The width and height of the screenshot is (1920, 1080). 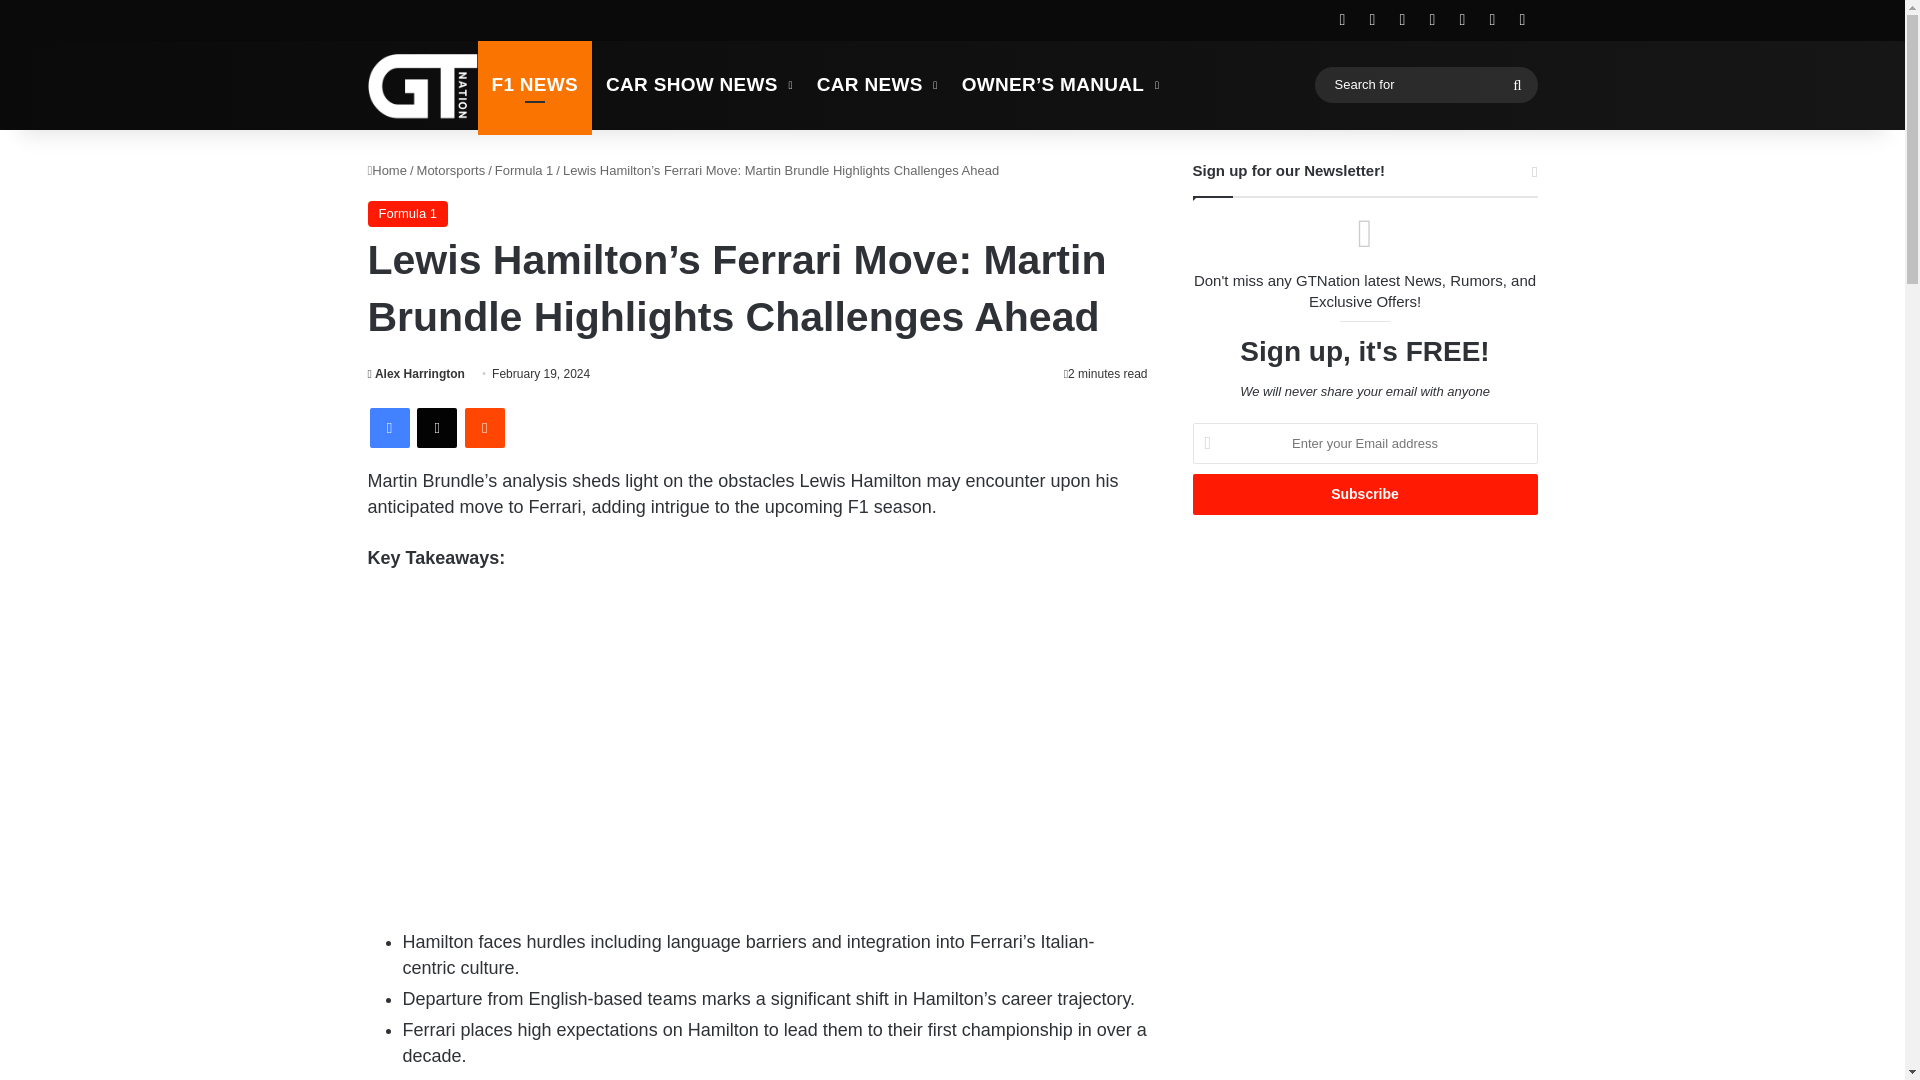 What do you see at coordinates (408, 213) in the screenshot?
I see `Formula 1` at bounding box center [408, 213].